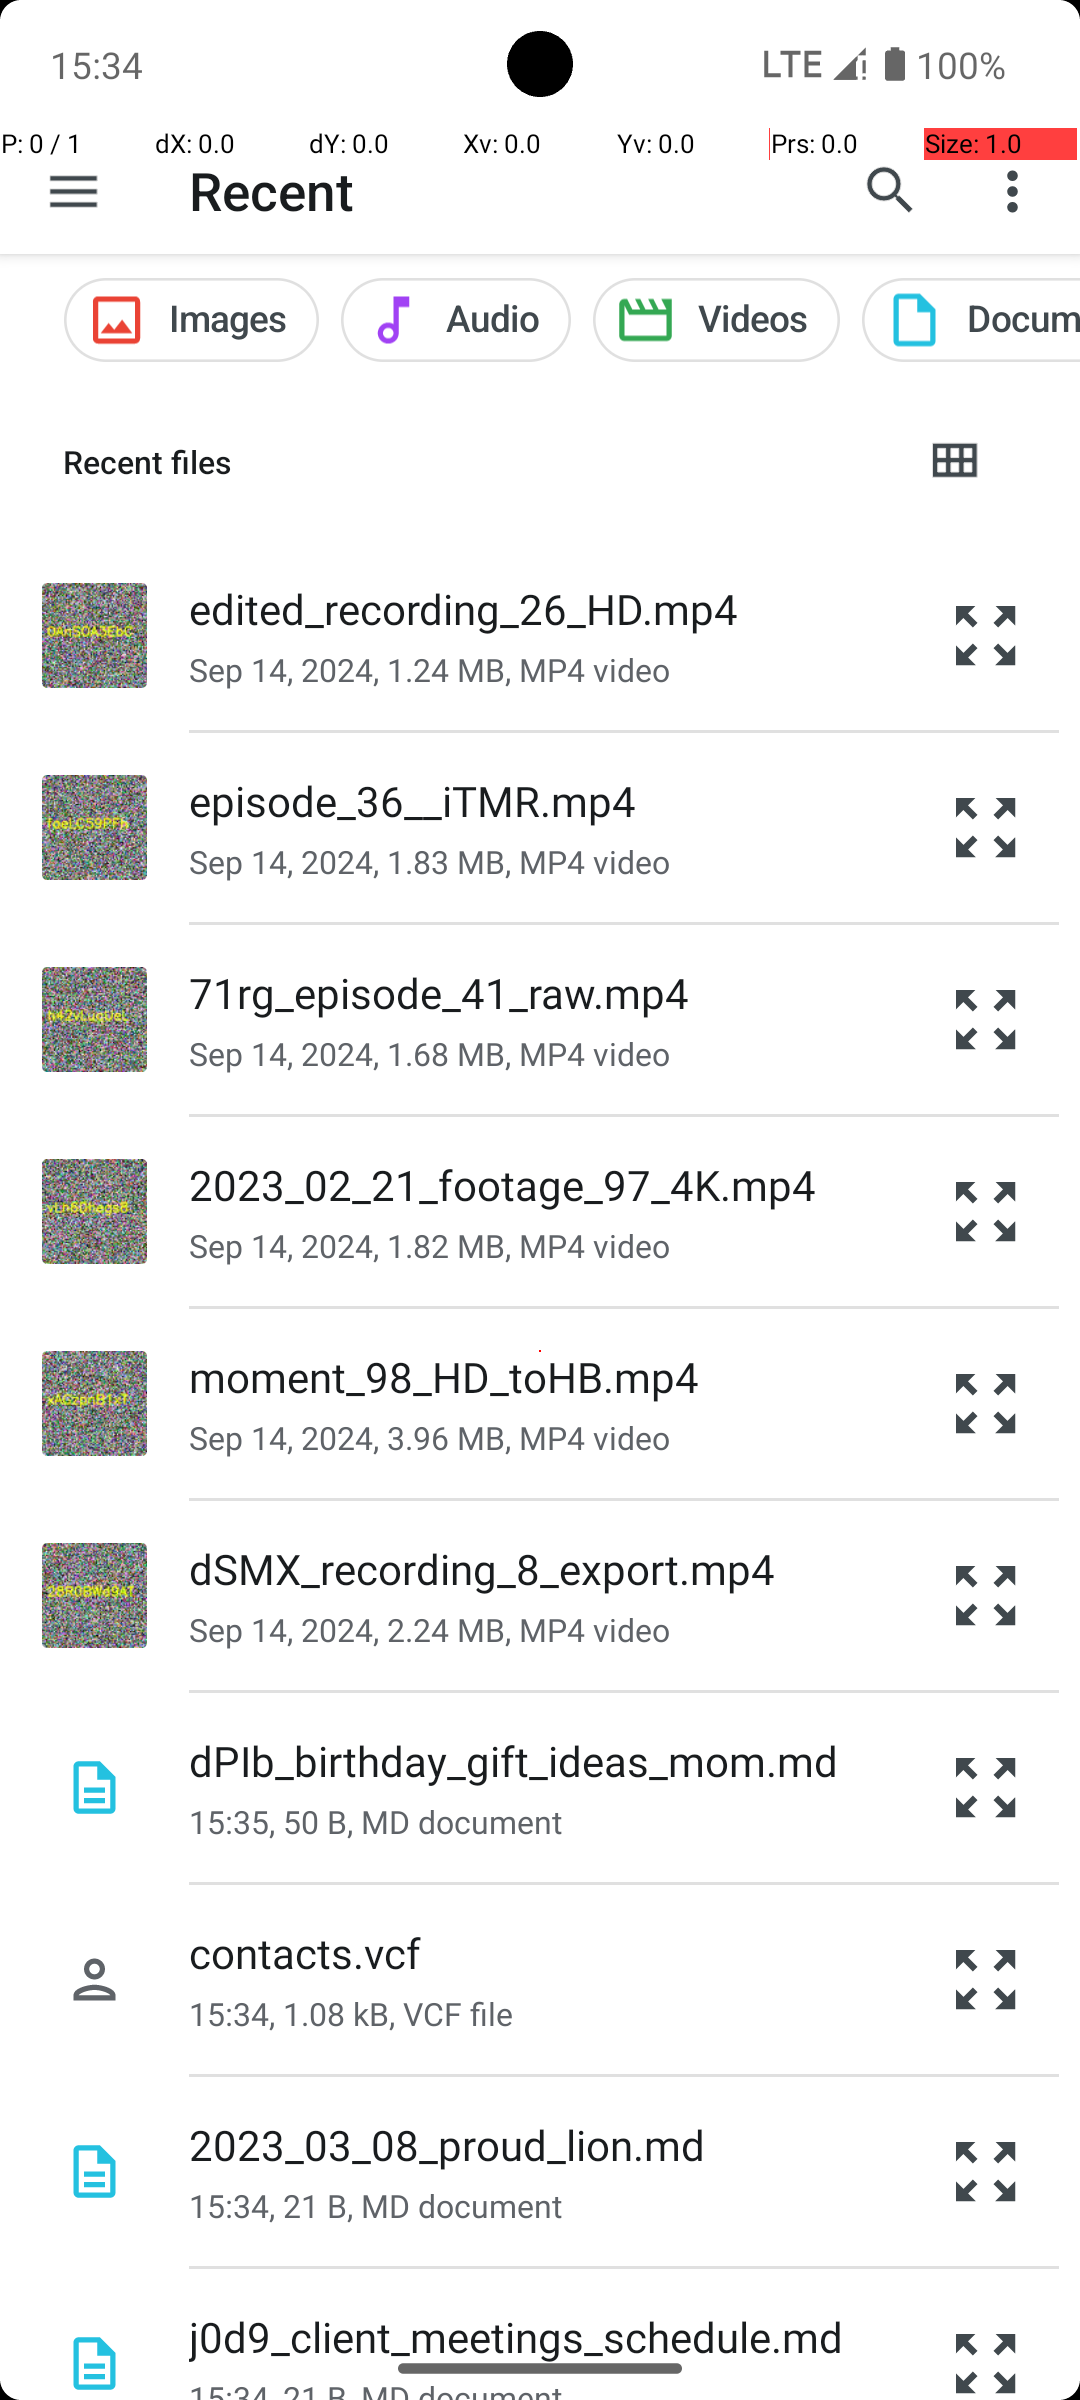 The image size is (1080, 2400). Describe the element at coordinates (986, 1212) in the screenshot. I see `Preview the file 2023_02_21_footage_97_4K.mp4` at that location.